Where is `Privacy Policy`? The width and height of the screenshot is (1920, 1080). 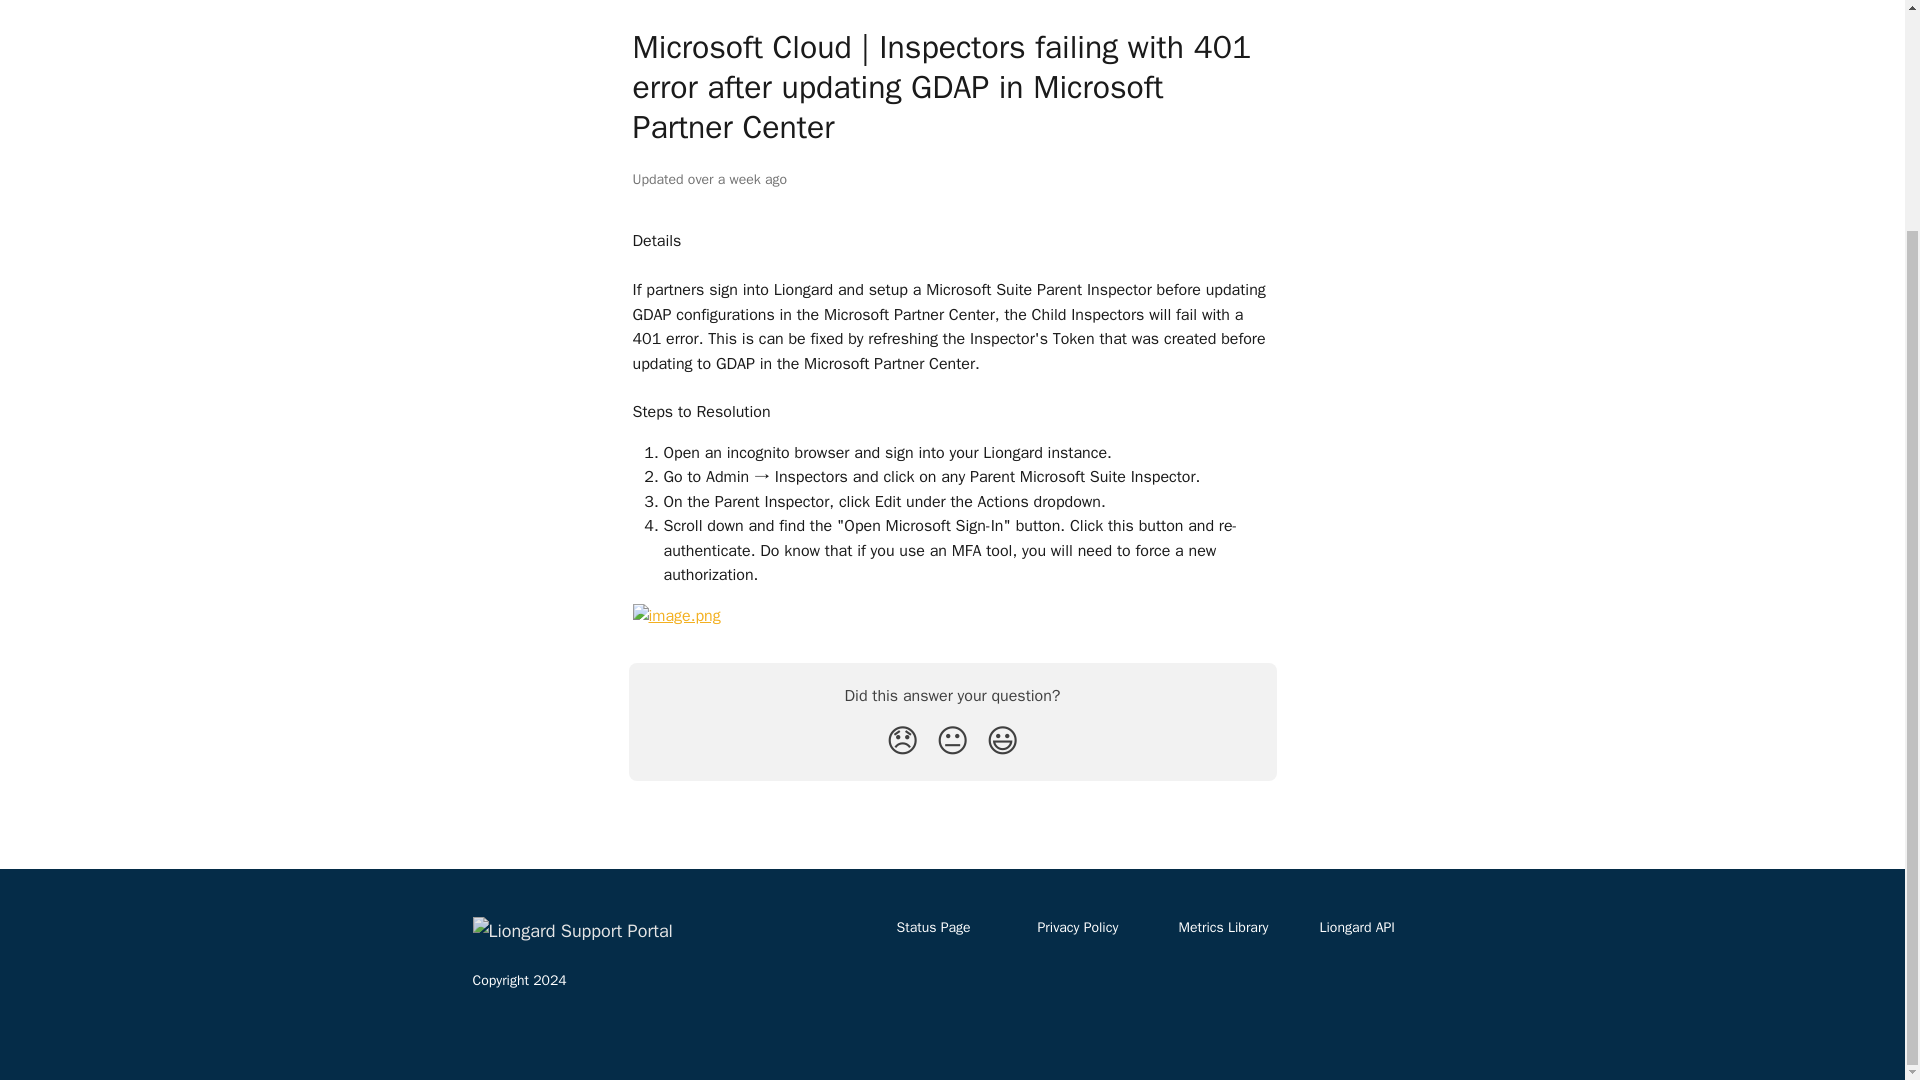
Privacy Policy is located at coordinates (1078, 928).